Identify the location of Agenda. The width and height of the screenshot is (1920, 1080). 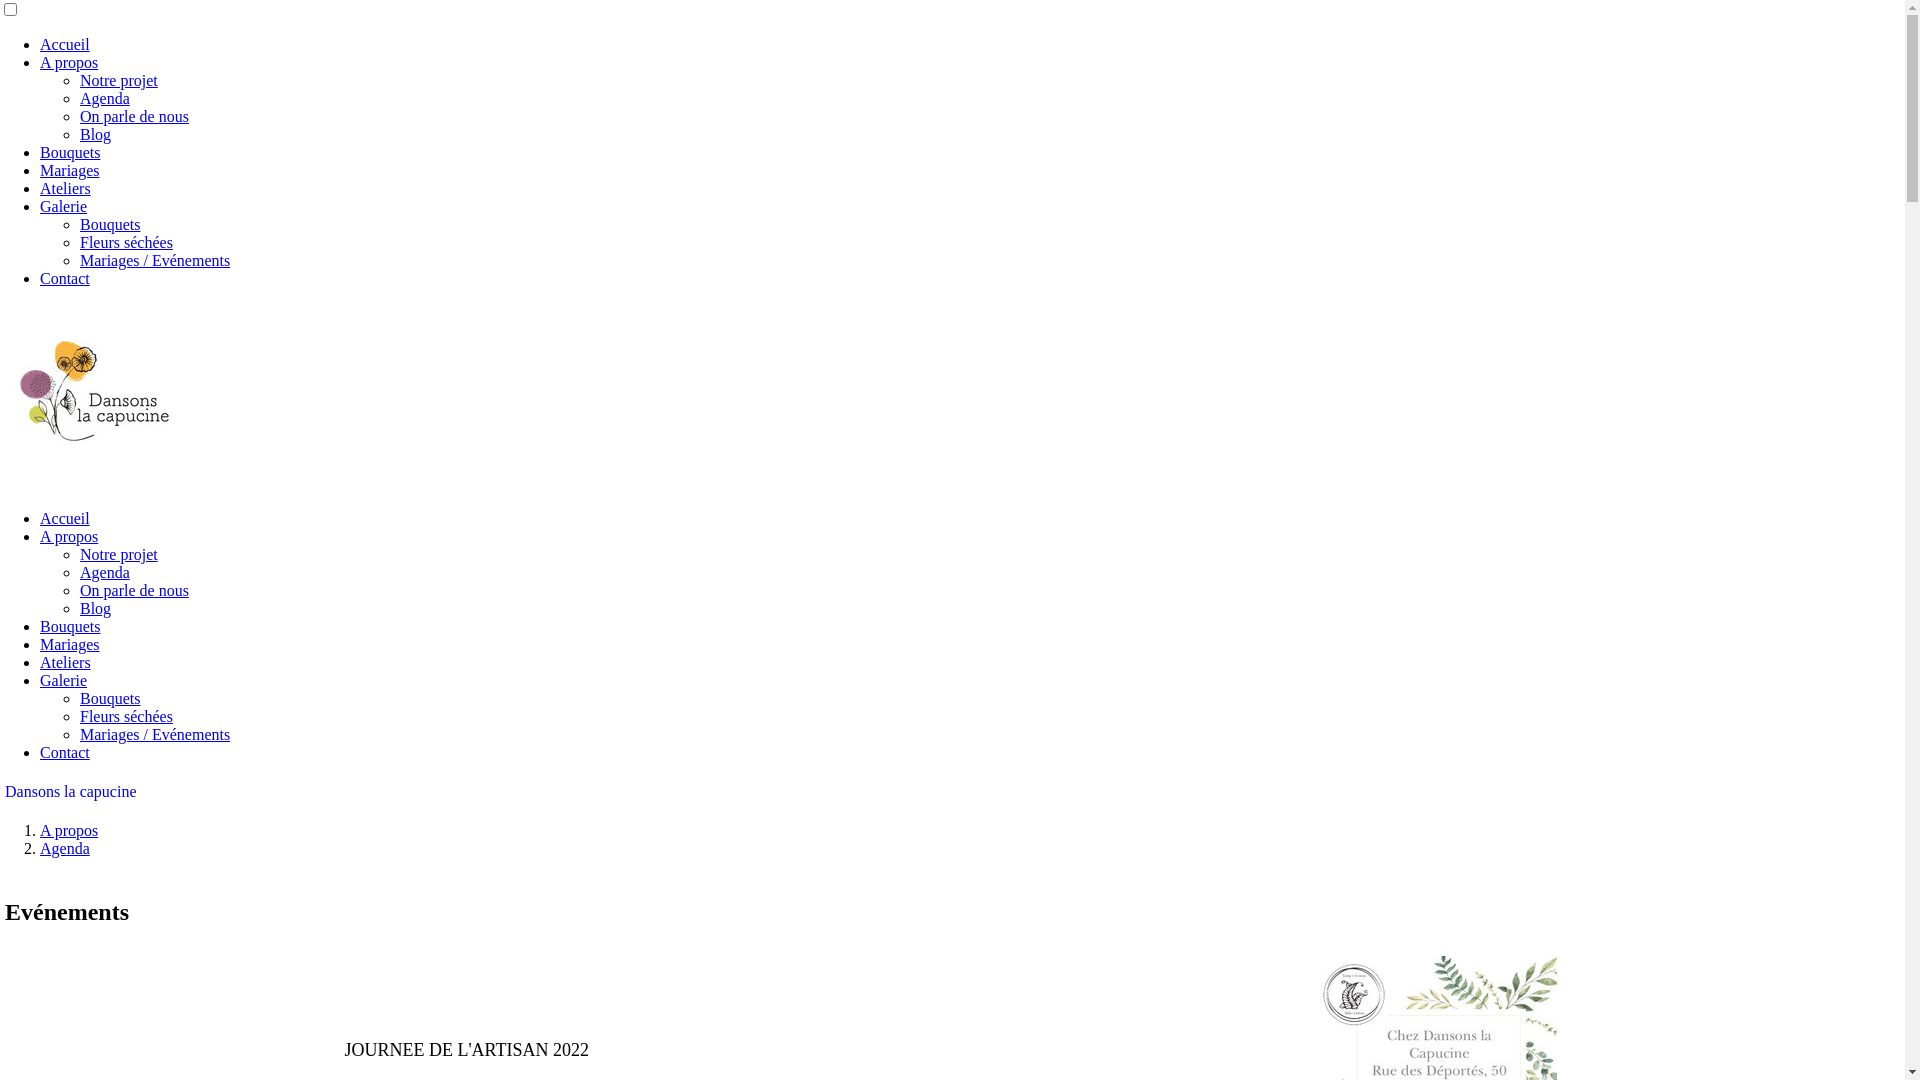
(65, 848).